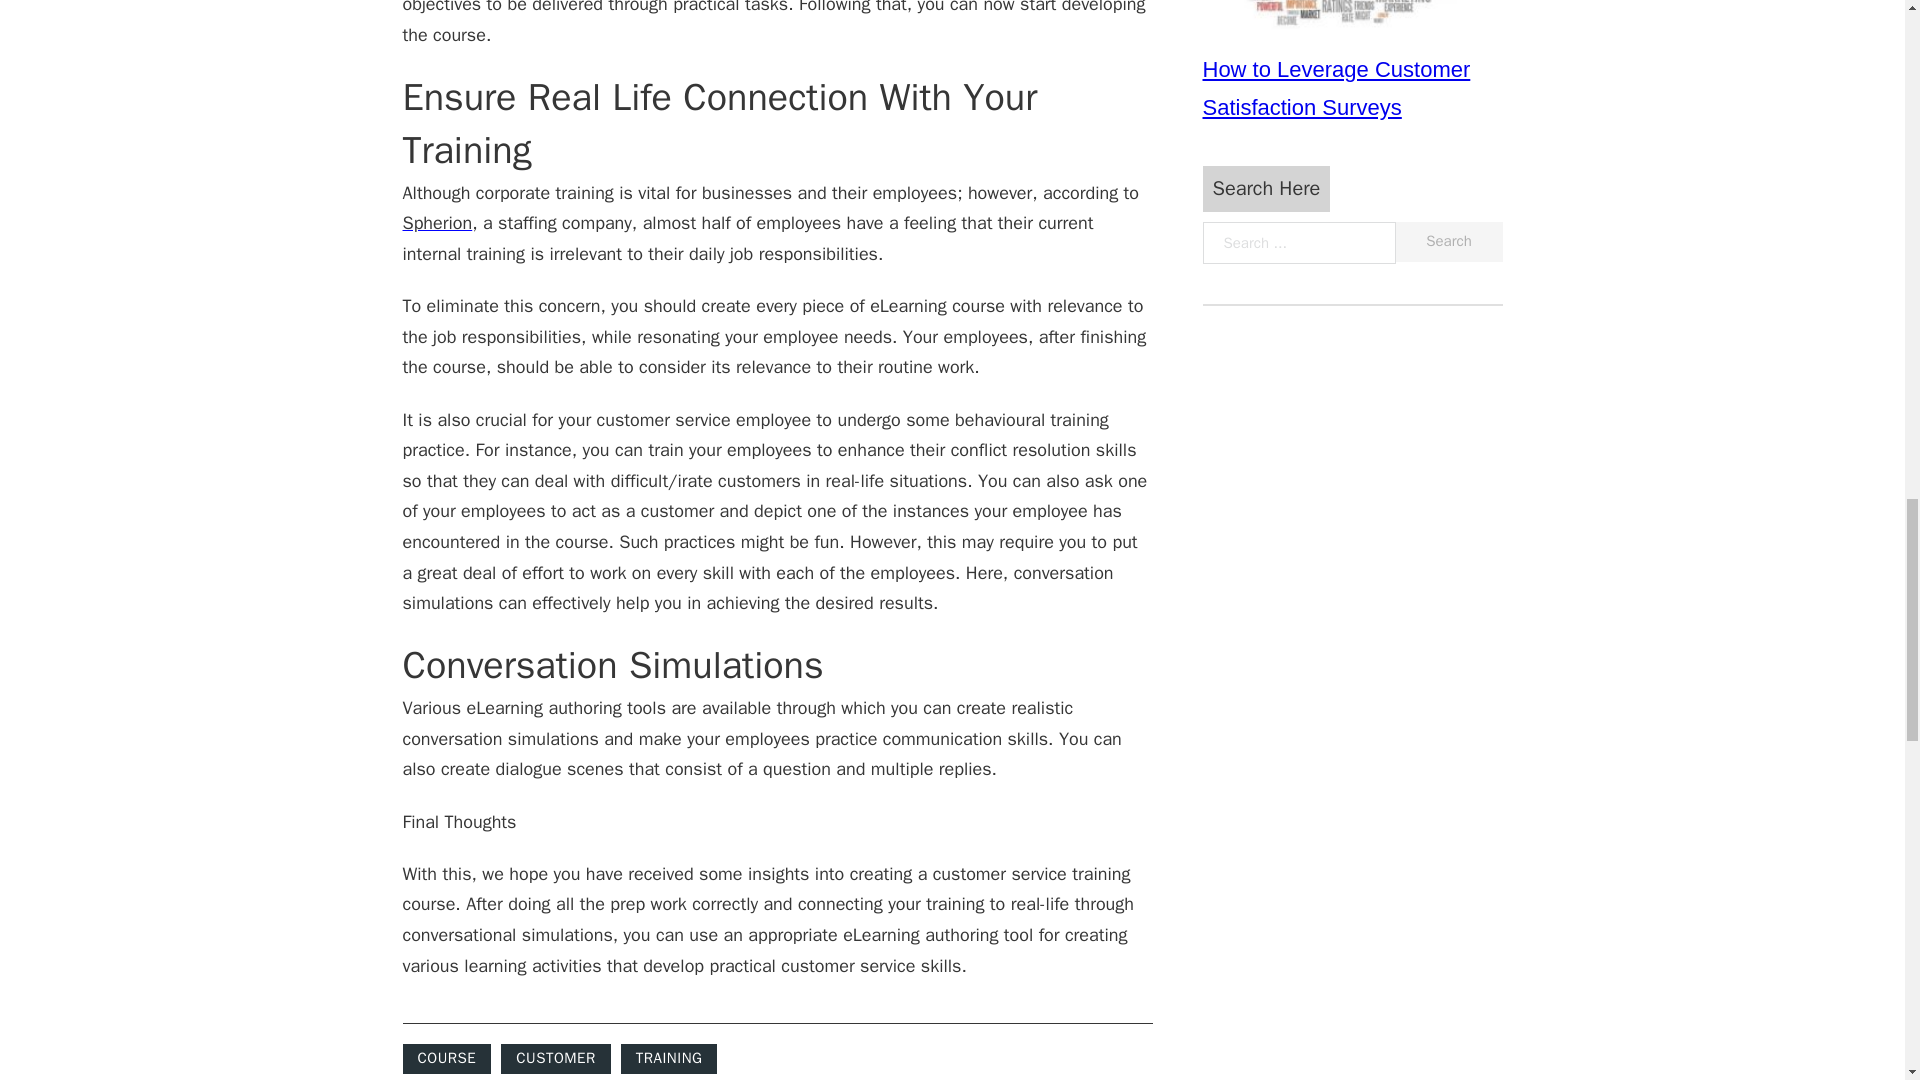  What do you see at coordinates (436, 222) in the screenshot?
I see `Spherion` at bounding box center [436, 222].